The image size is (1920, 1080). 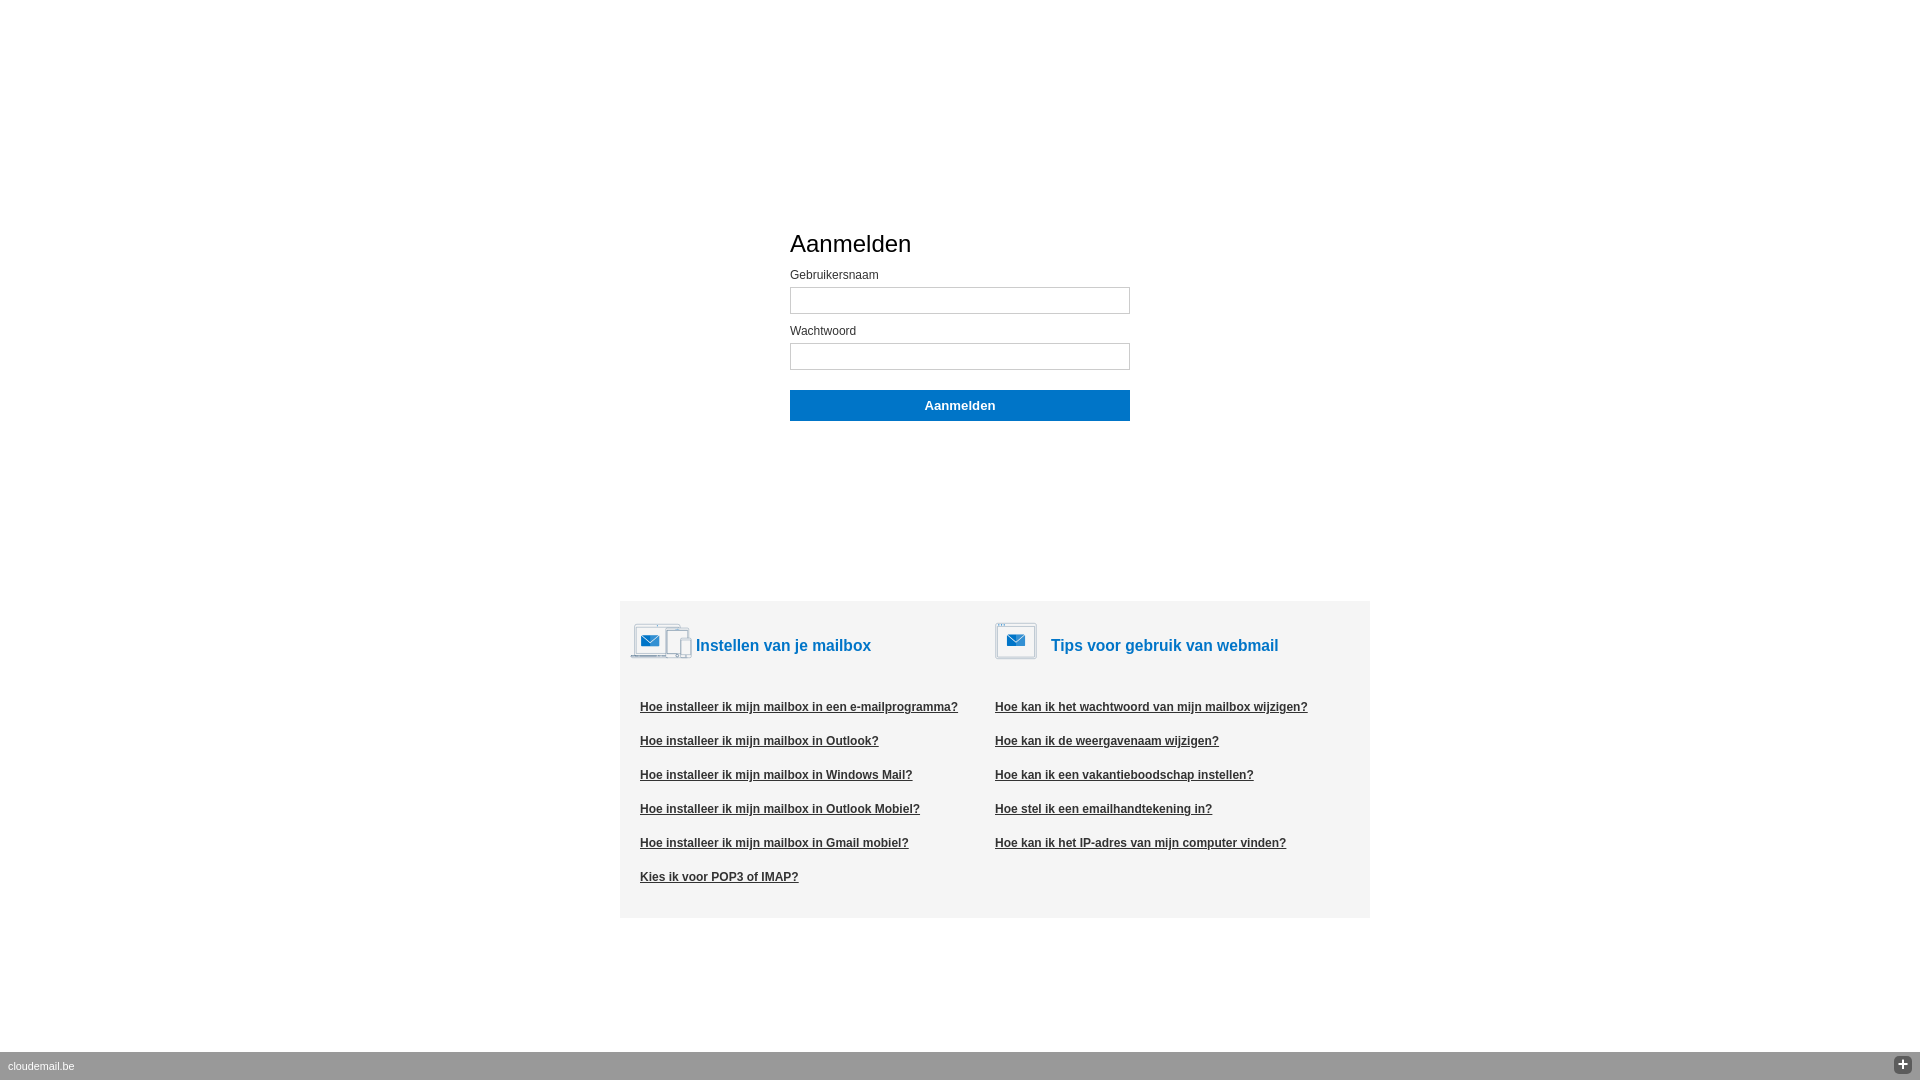 I want to click on Hoe installeer ik mijn mailbox in Windows Mail?, so click(x=776, y=775).